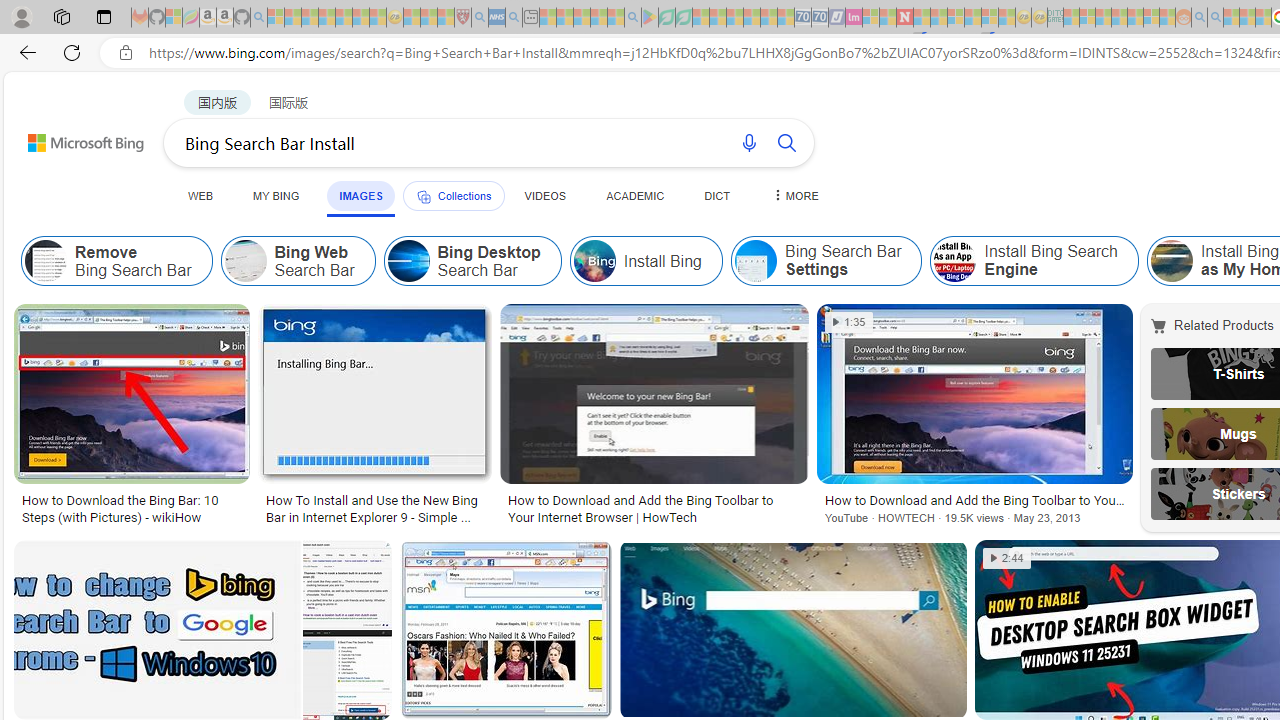 The image size is (1280, 720). Describe the element at coordinates (1034, 260) in the screenshot. I see `Class: item col` at that location.